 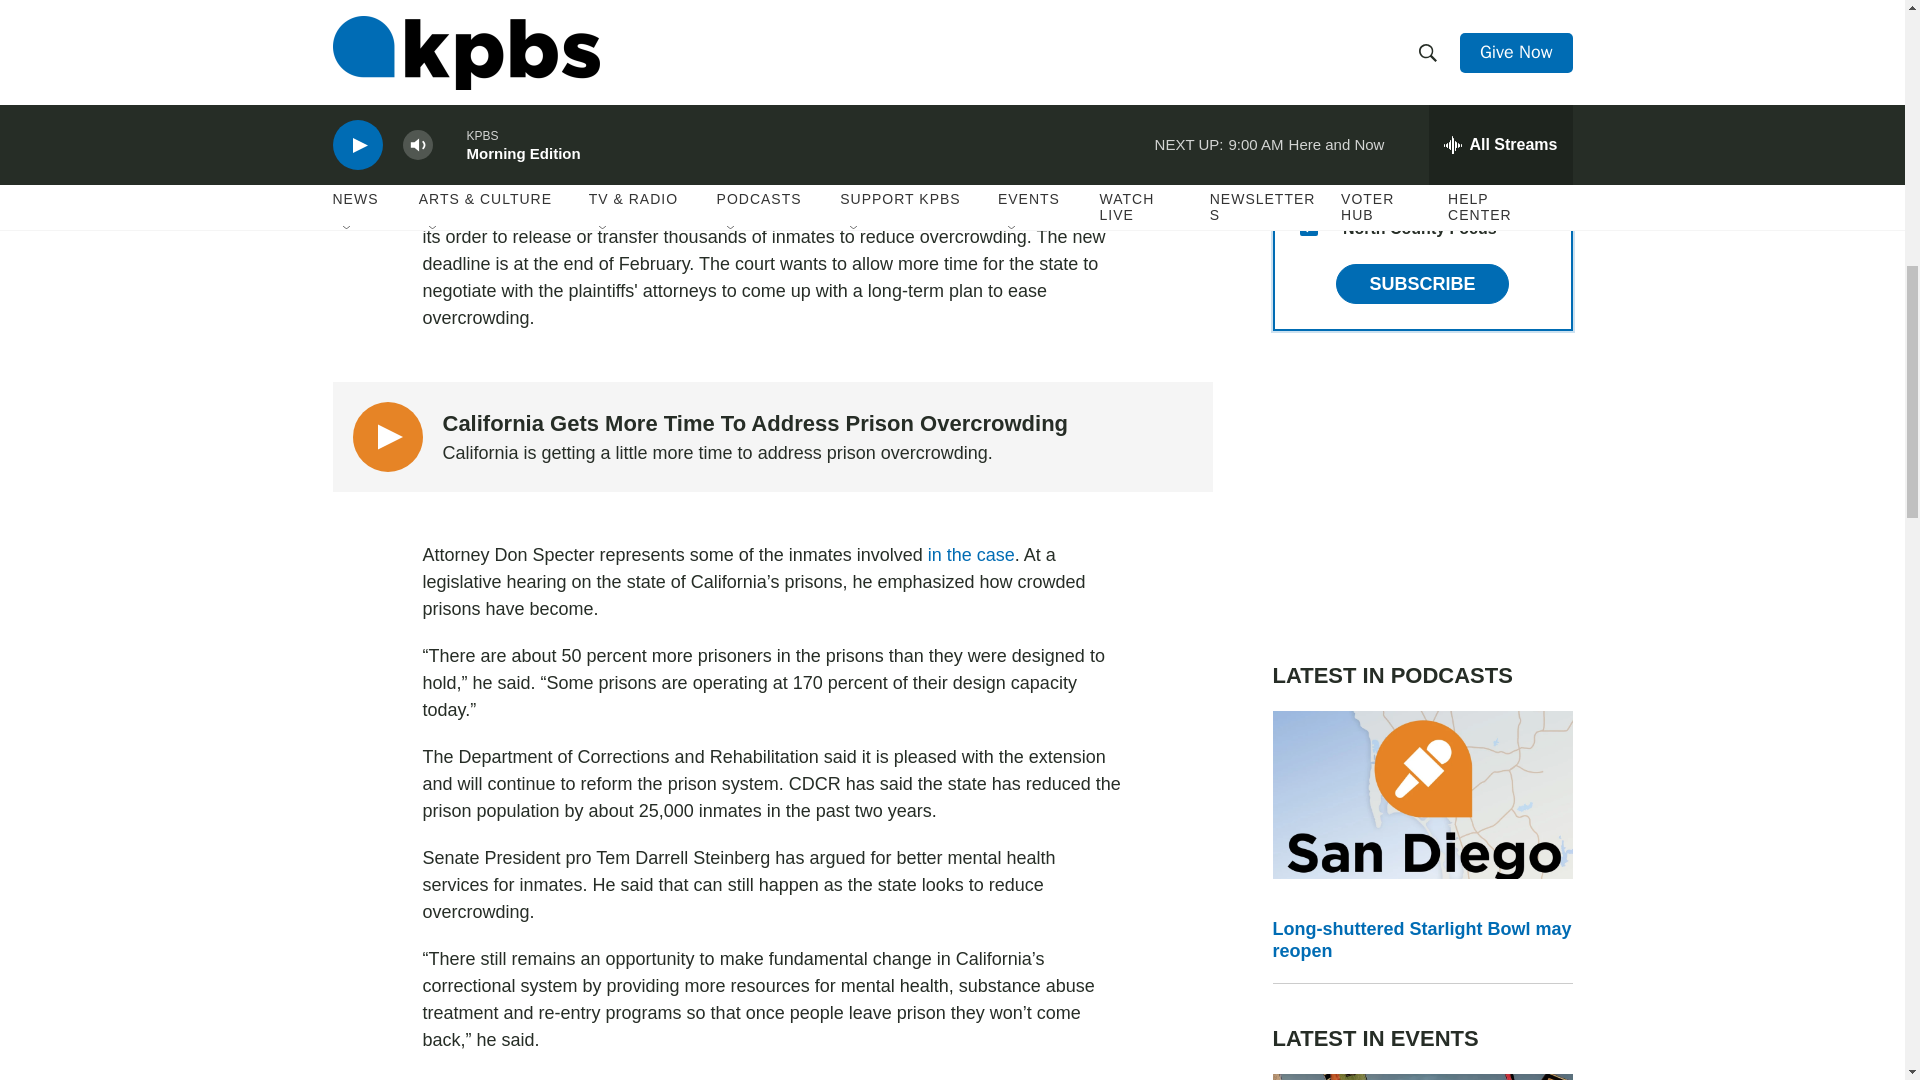 I want to click on 1, so click(x=1308, y=131).